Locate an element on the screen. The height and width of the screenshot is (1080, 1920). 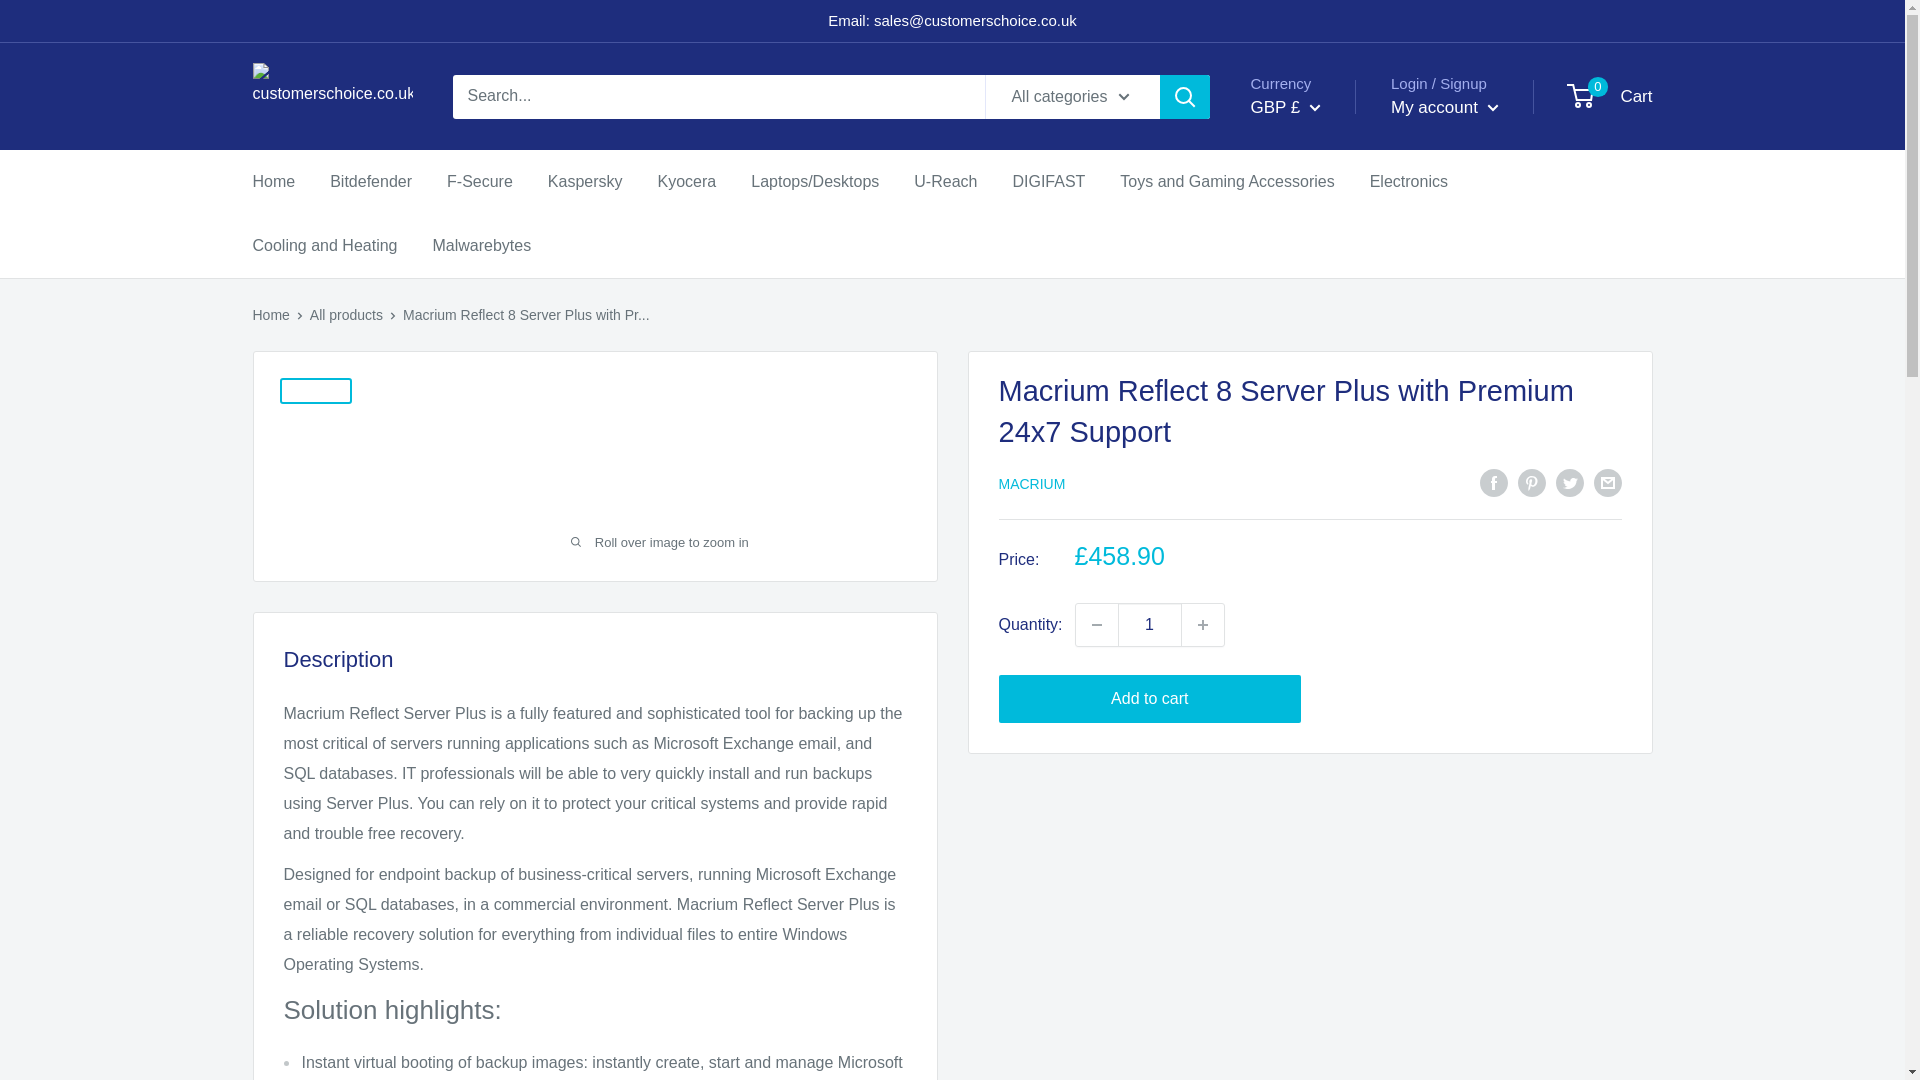
Decrease quantity by 1 is located at coordinates (1096, 624).